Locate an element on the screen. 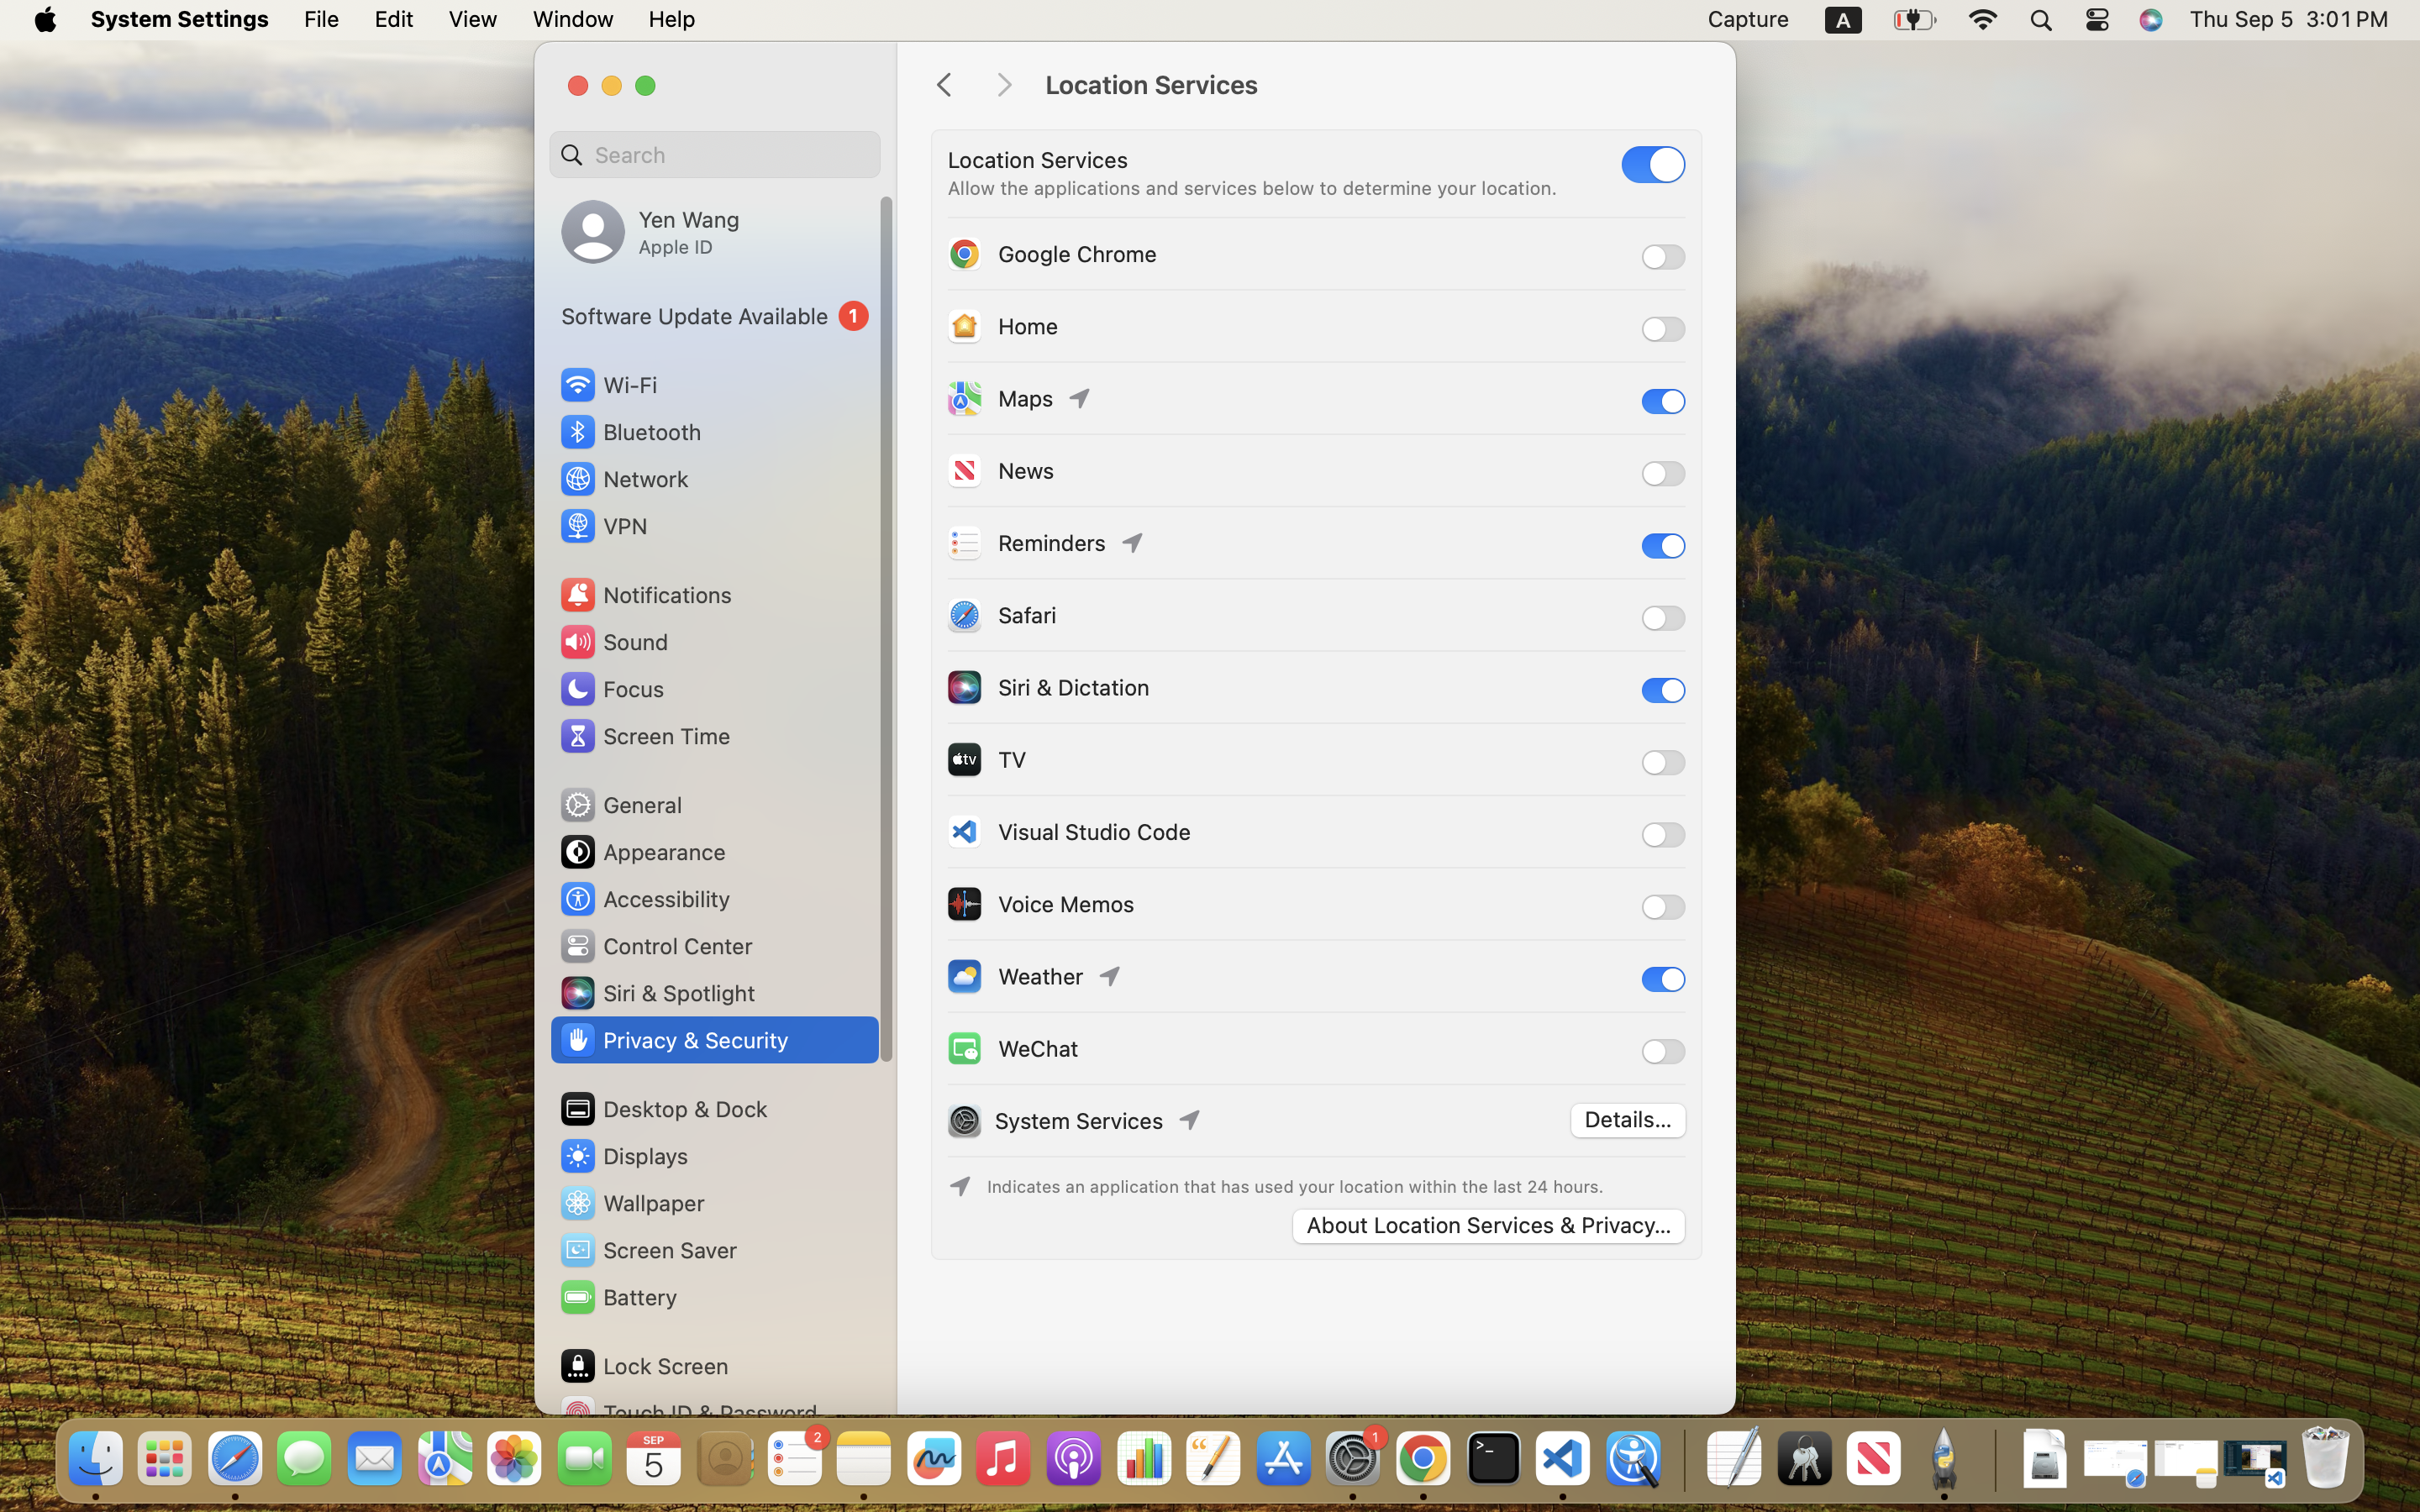 The height and width of the screenshot is (1512, 2420). System Services is located at coordinates (1079, 1121).